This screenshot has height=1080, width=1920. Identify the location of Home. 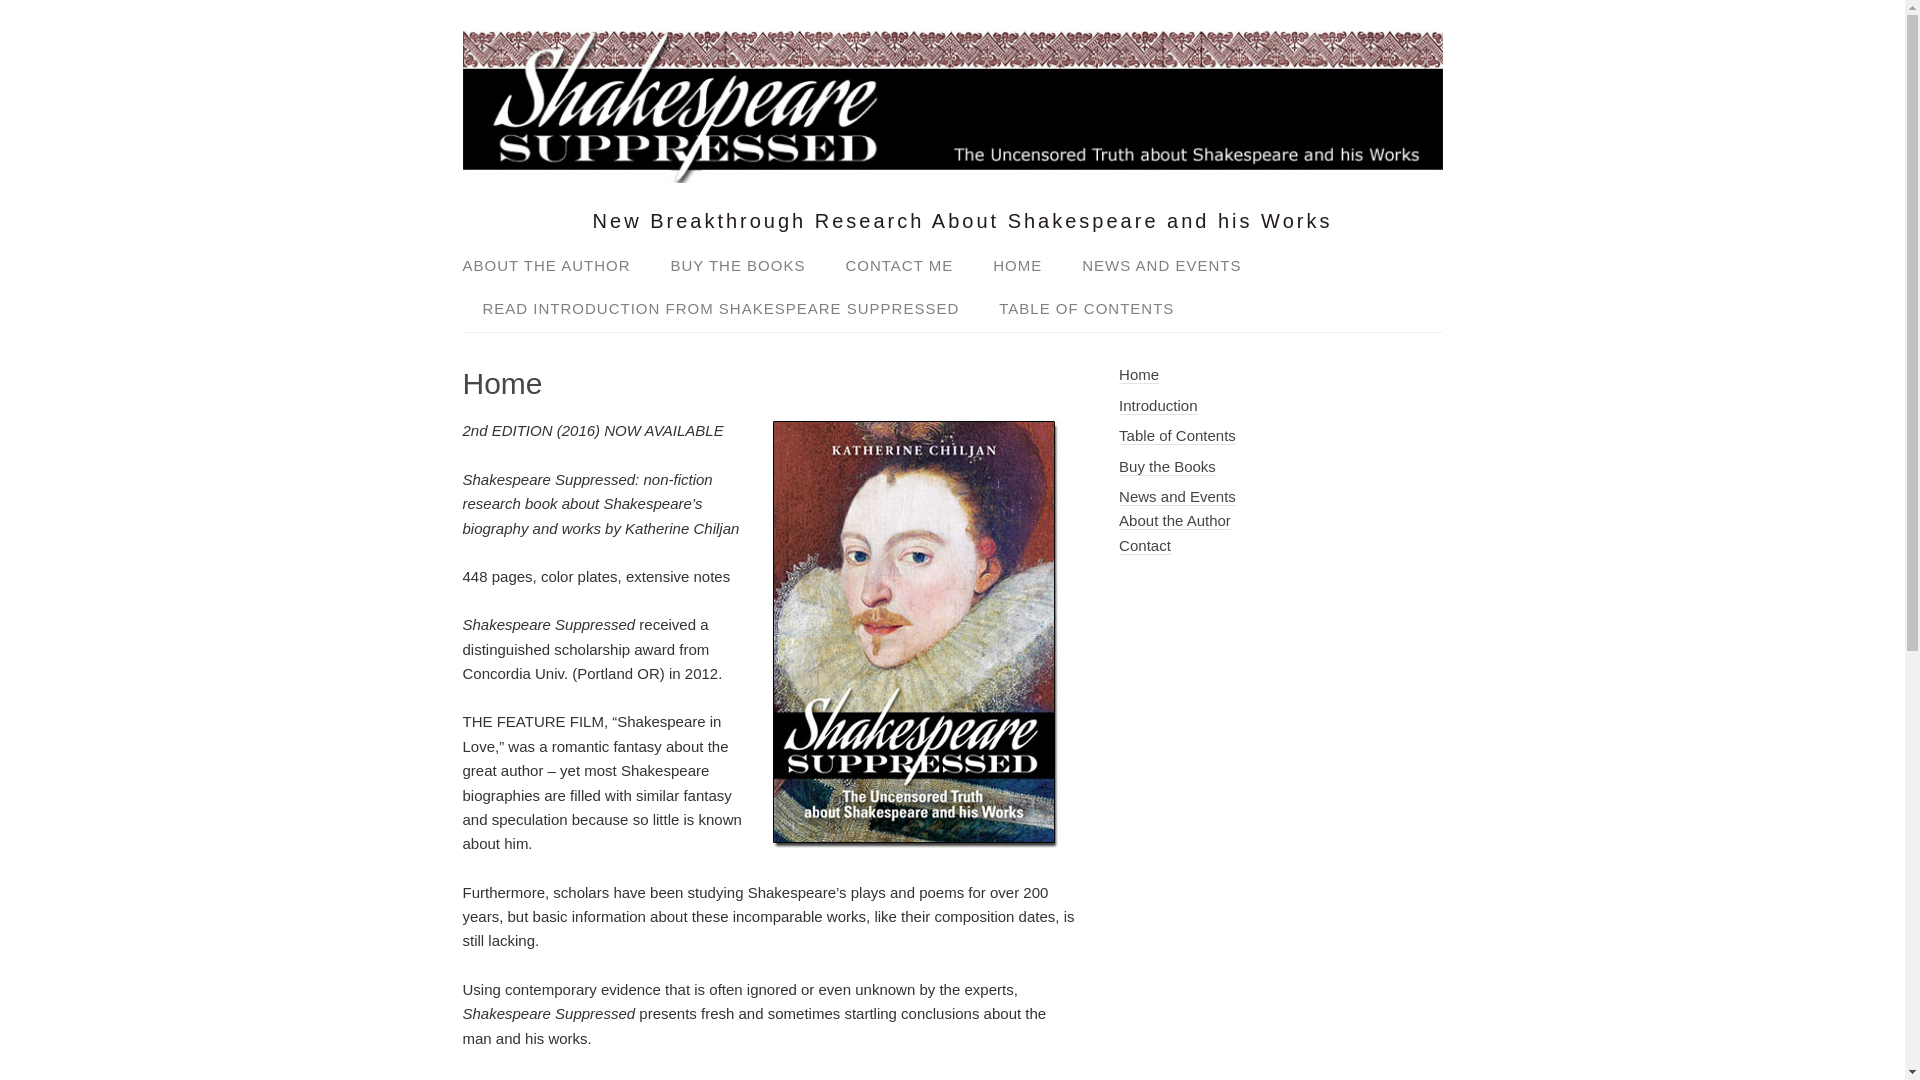
(1139, 375).